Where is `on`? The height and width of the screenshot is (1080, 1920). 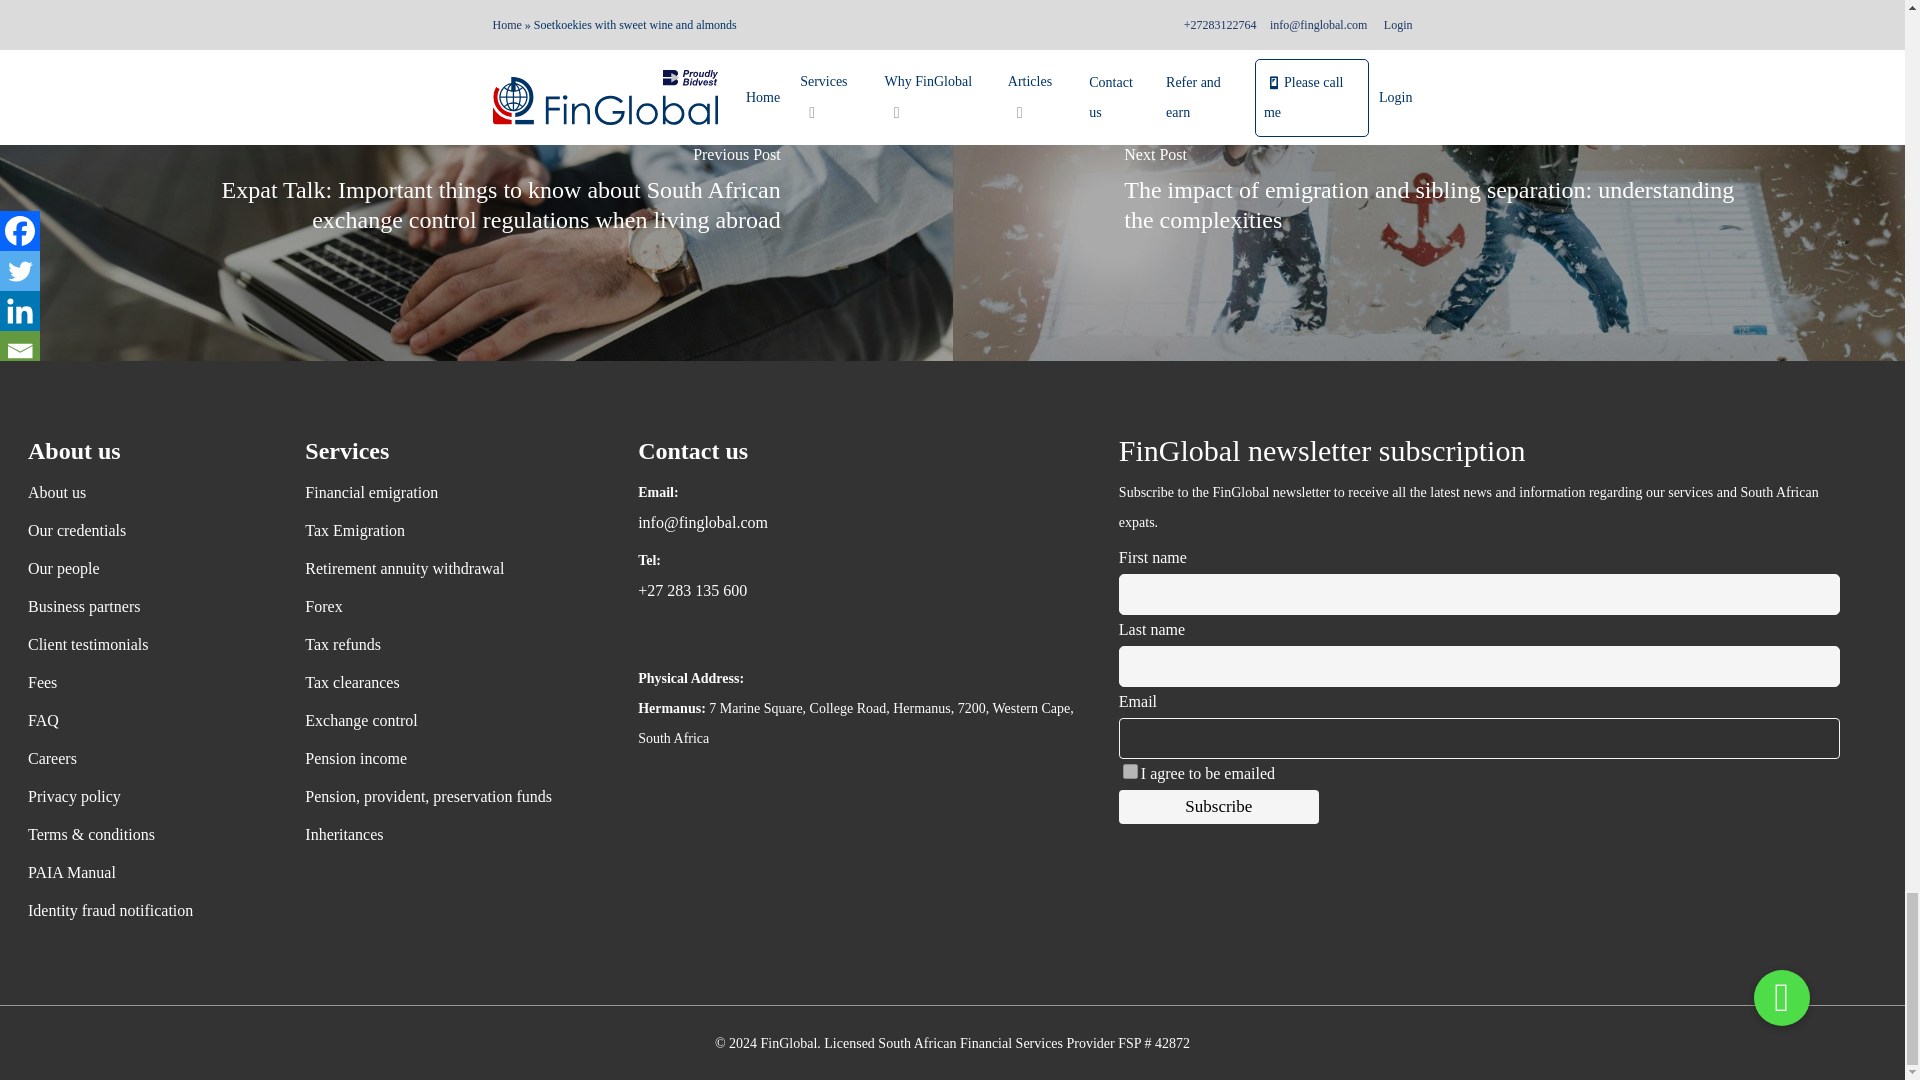
on is located at coordinates (1130, 770).